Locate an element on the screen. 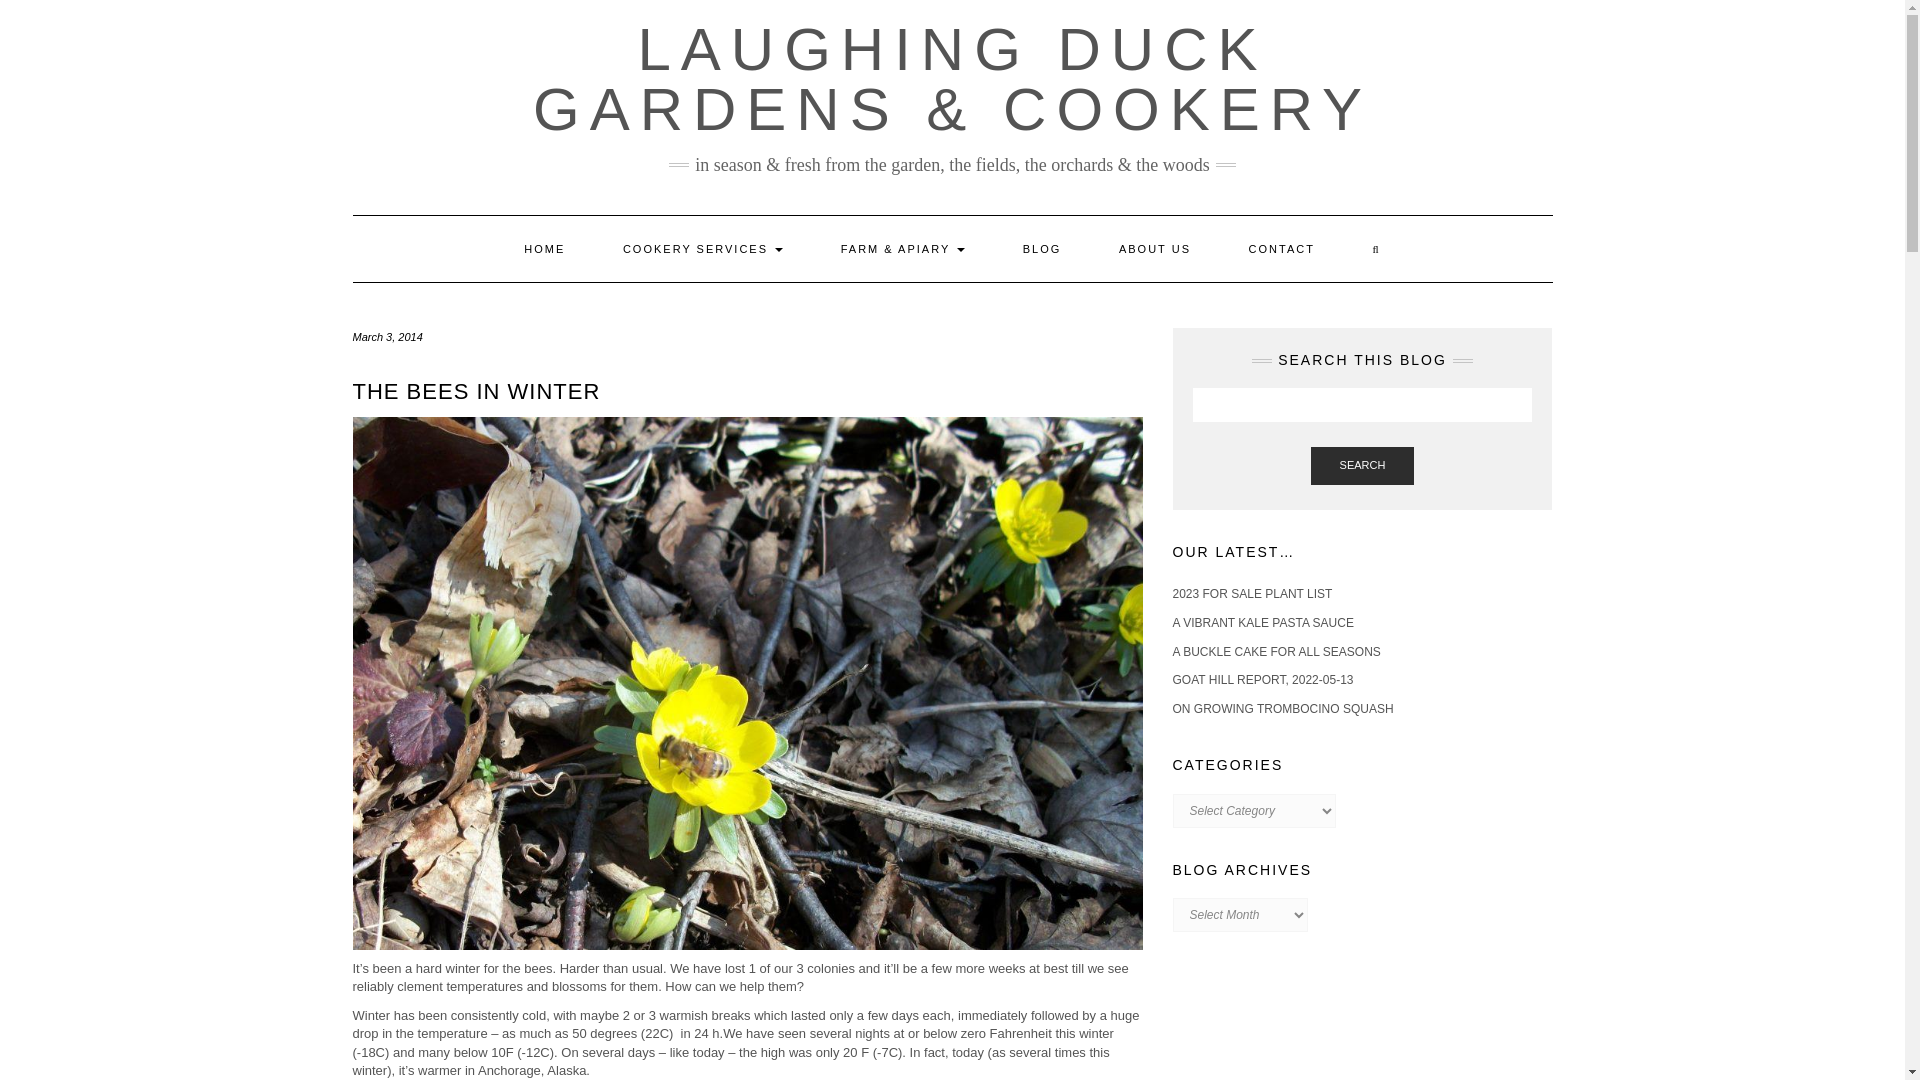  ON GROWING TROMBOCINO SQUASH is located at coordinates (1282, 709).